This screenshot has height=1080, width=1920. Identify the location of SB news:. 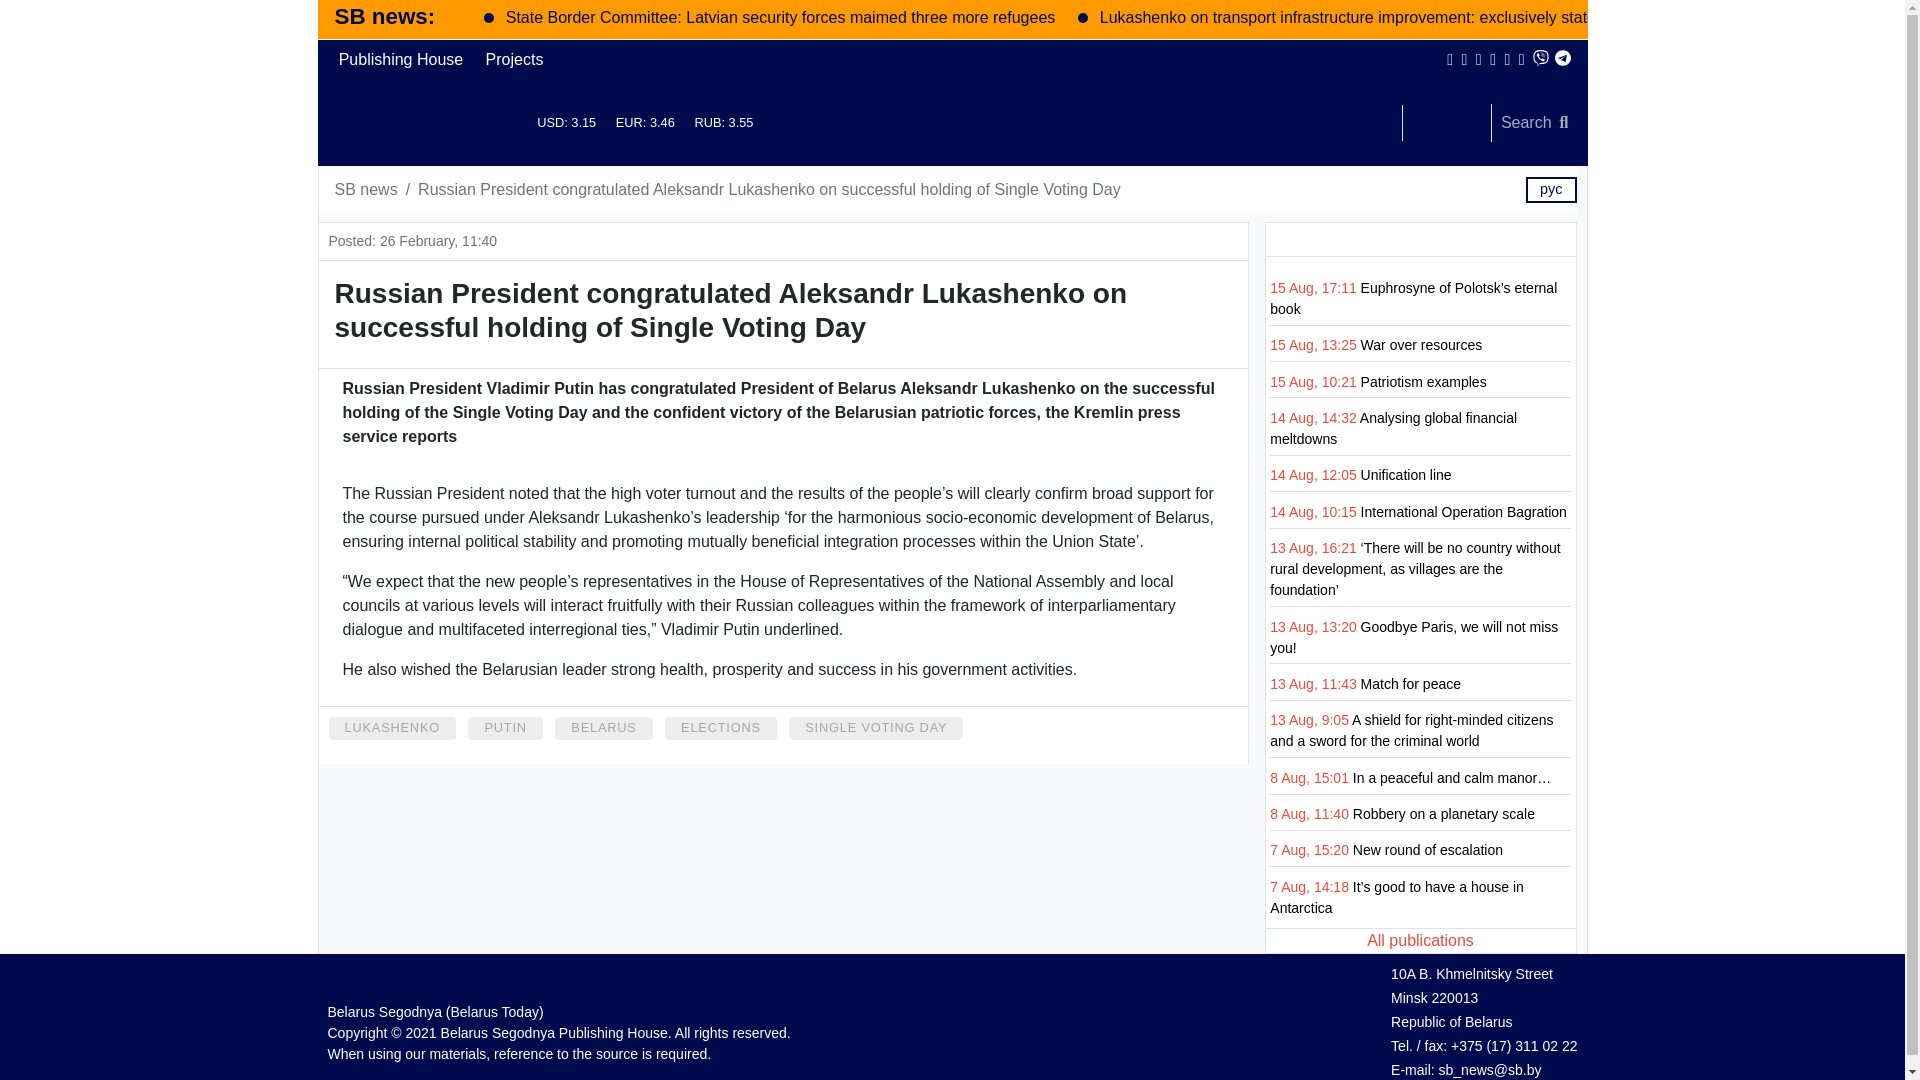
(384, 16).